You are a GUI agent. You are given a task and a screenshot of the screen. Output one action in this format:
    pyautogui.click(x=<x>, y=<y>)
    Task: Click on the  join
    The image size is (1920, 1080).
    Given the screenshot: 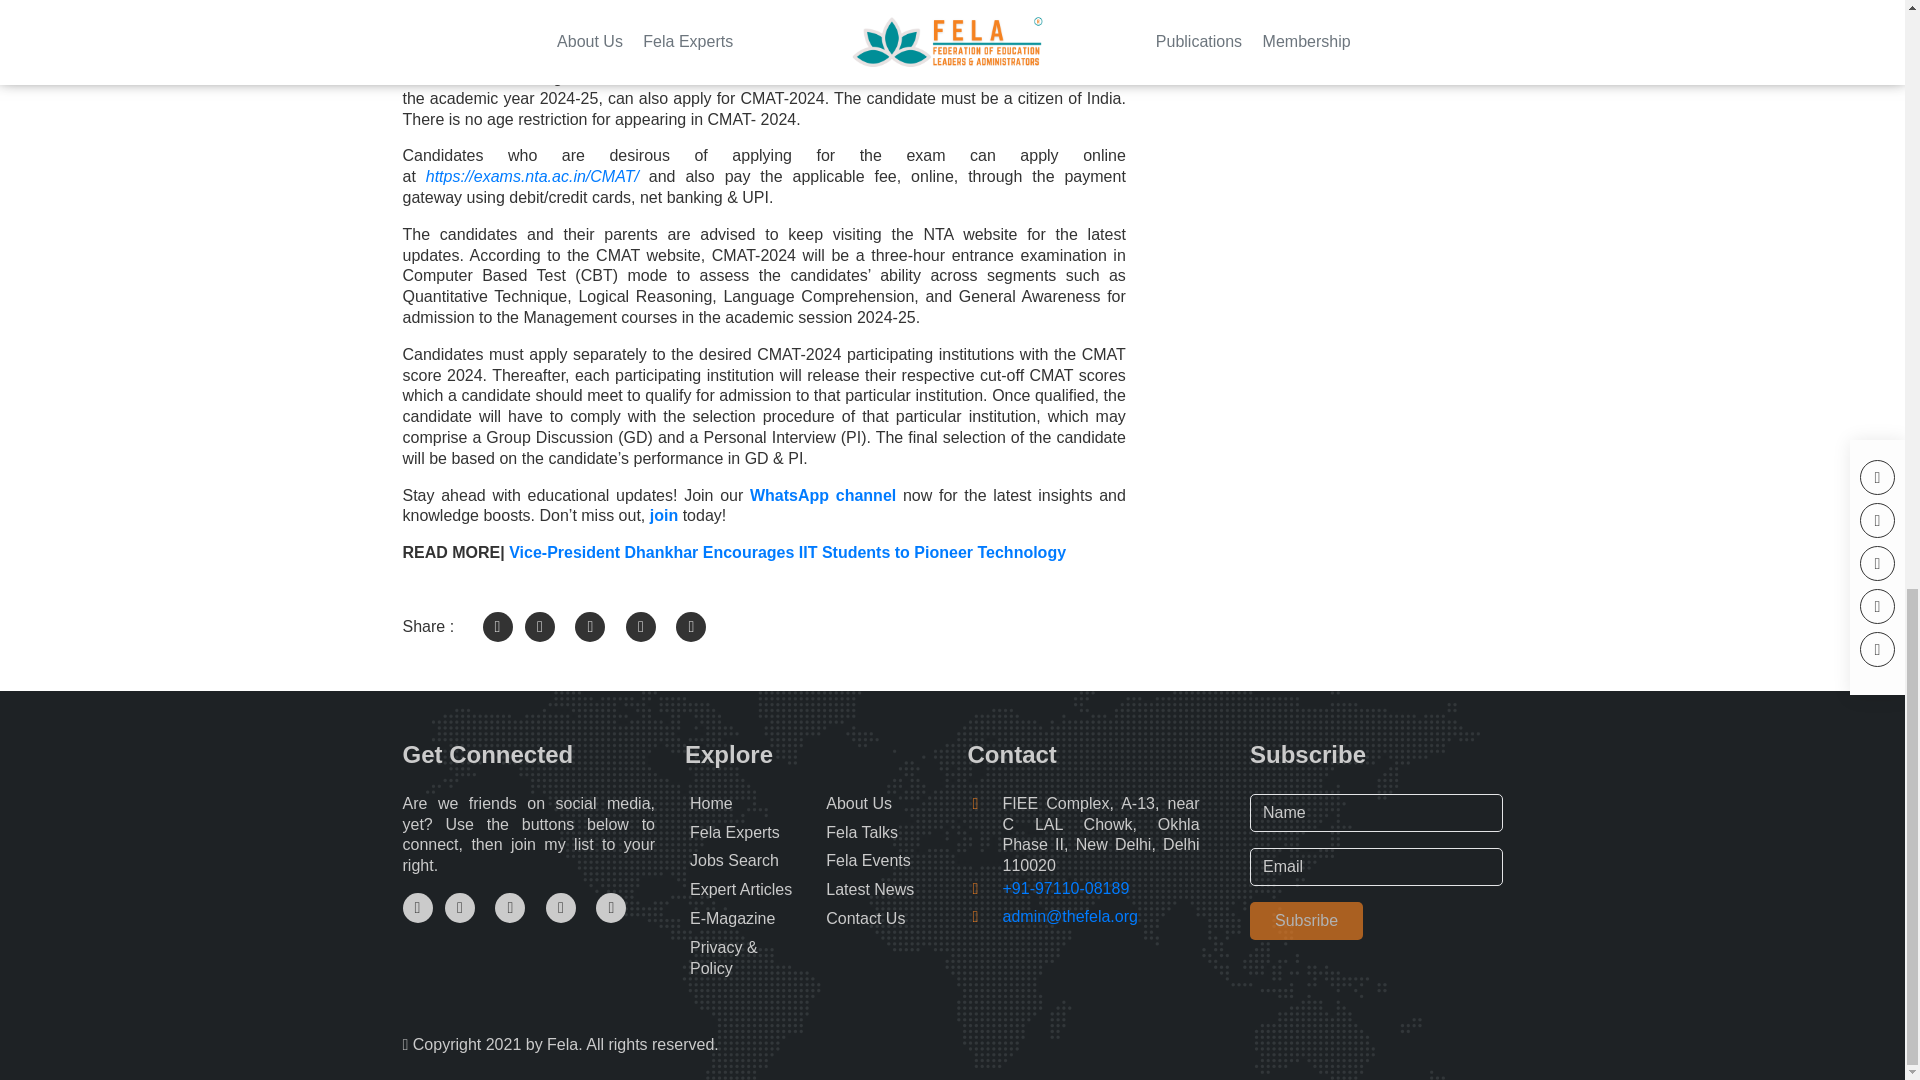 What is the action you would take?
    pyautogui.click(x=661, y=514)
    